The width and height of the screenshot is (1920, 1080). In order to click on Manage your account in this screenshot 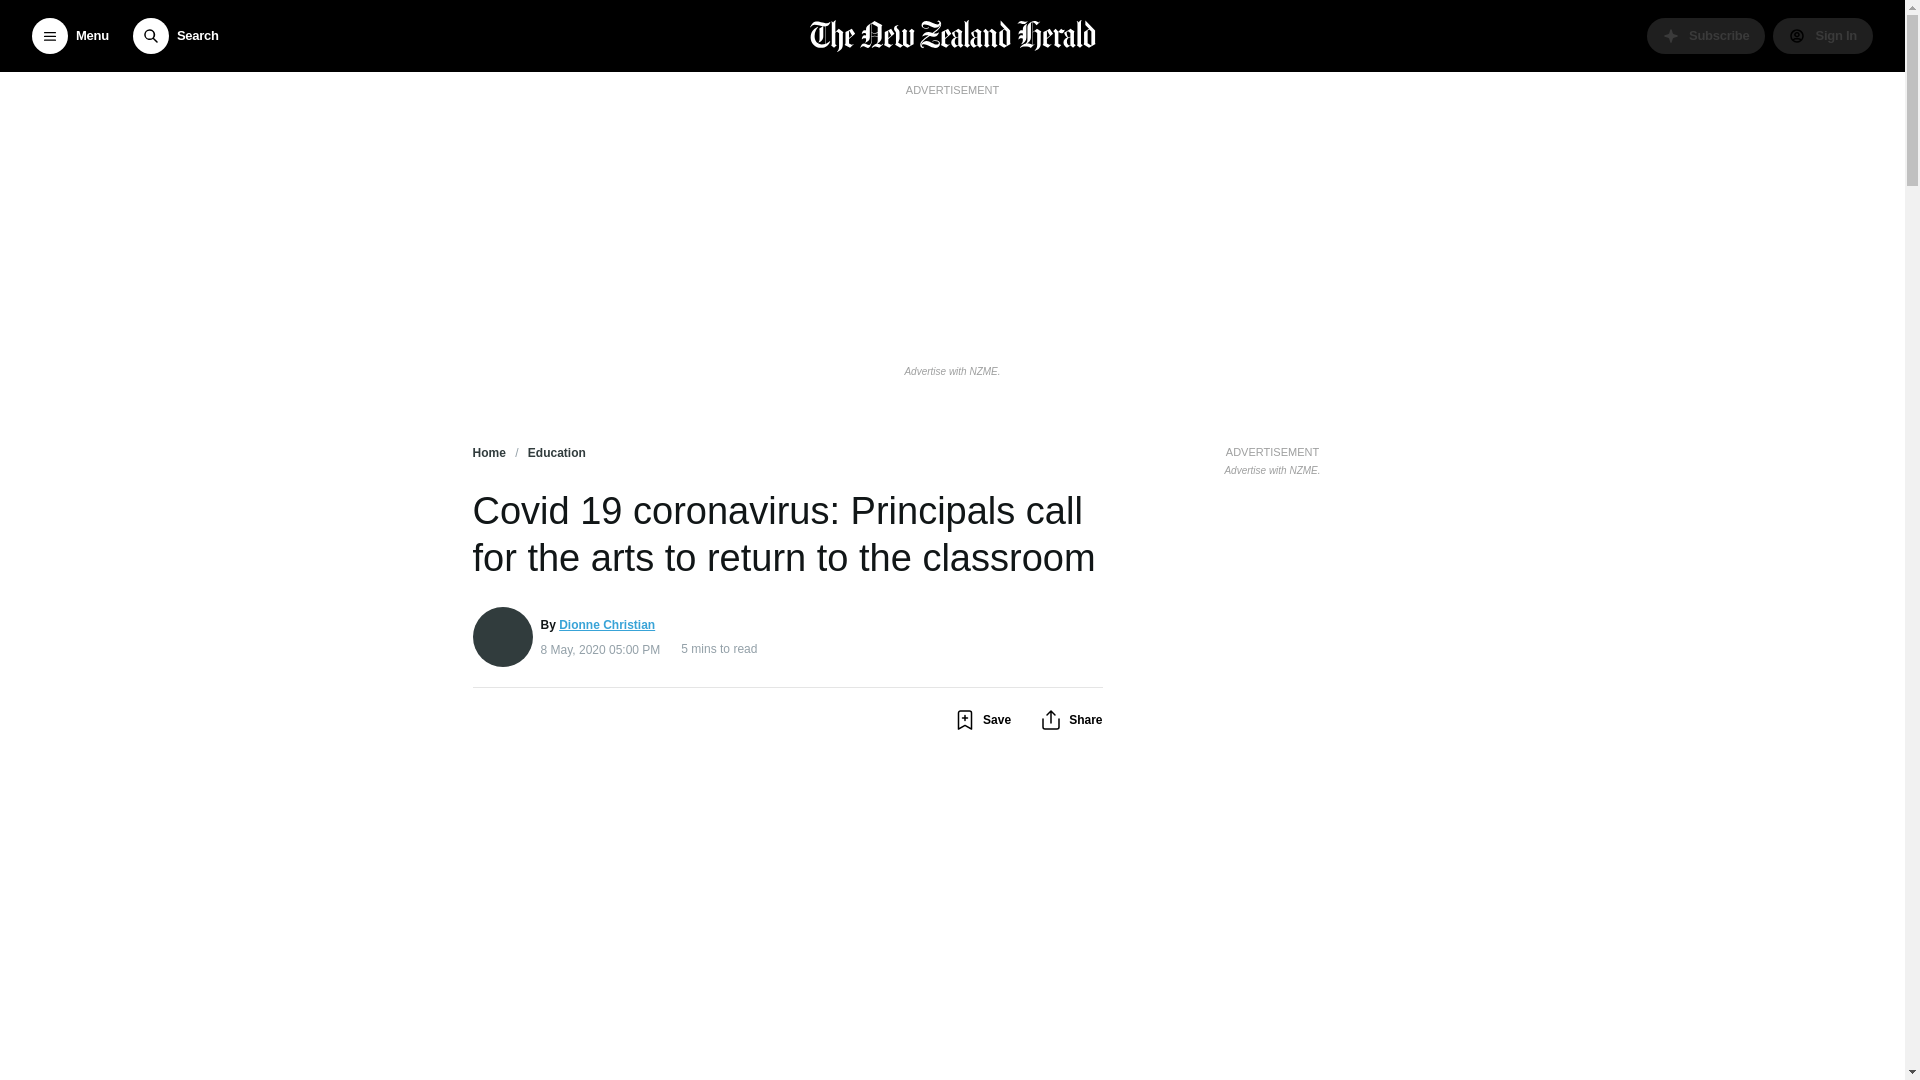, I will do `click(1822, 36)`.